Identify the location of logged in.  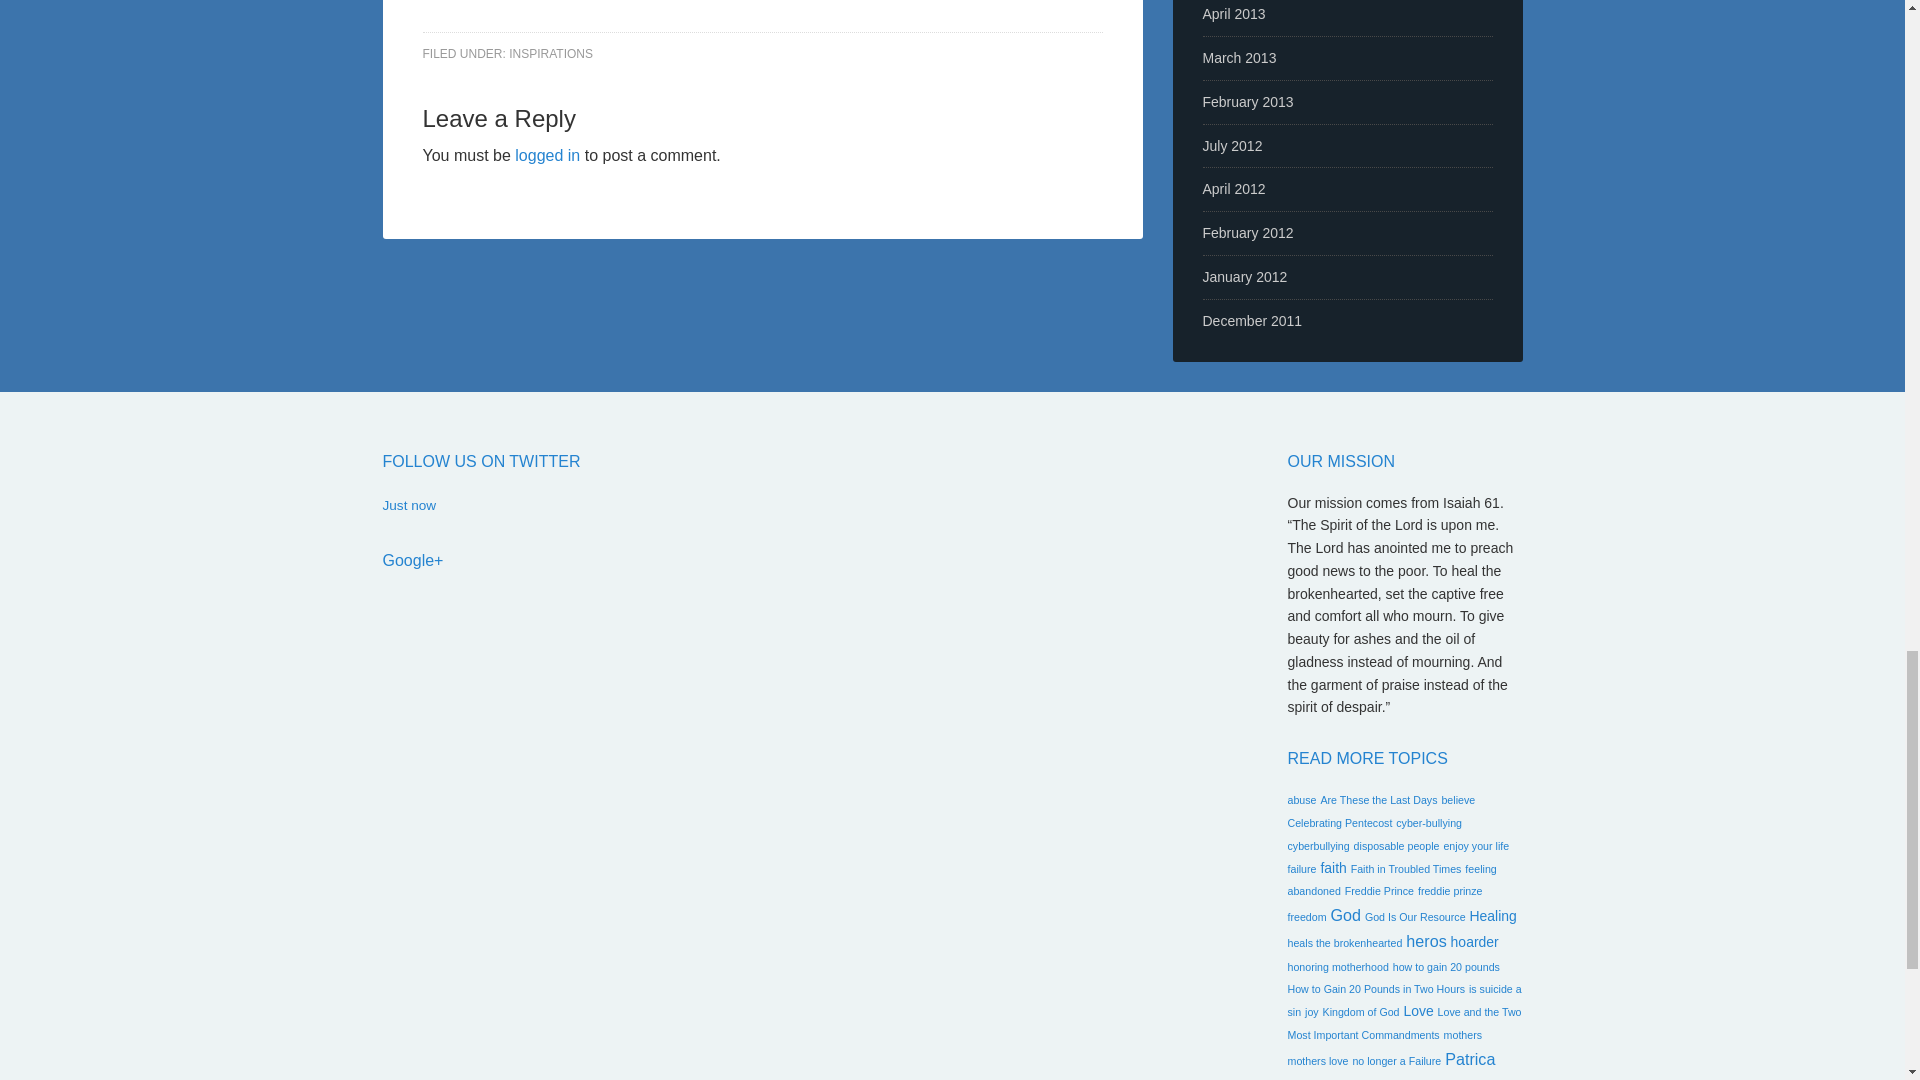
(546, 155).